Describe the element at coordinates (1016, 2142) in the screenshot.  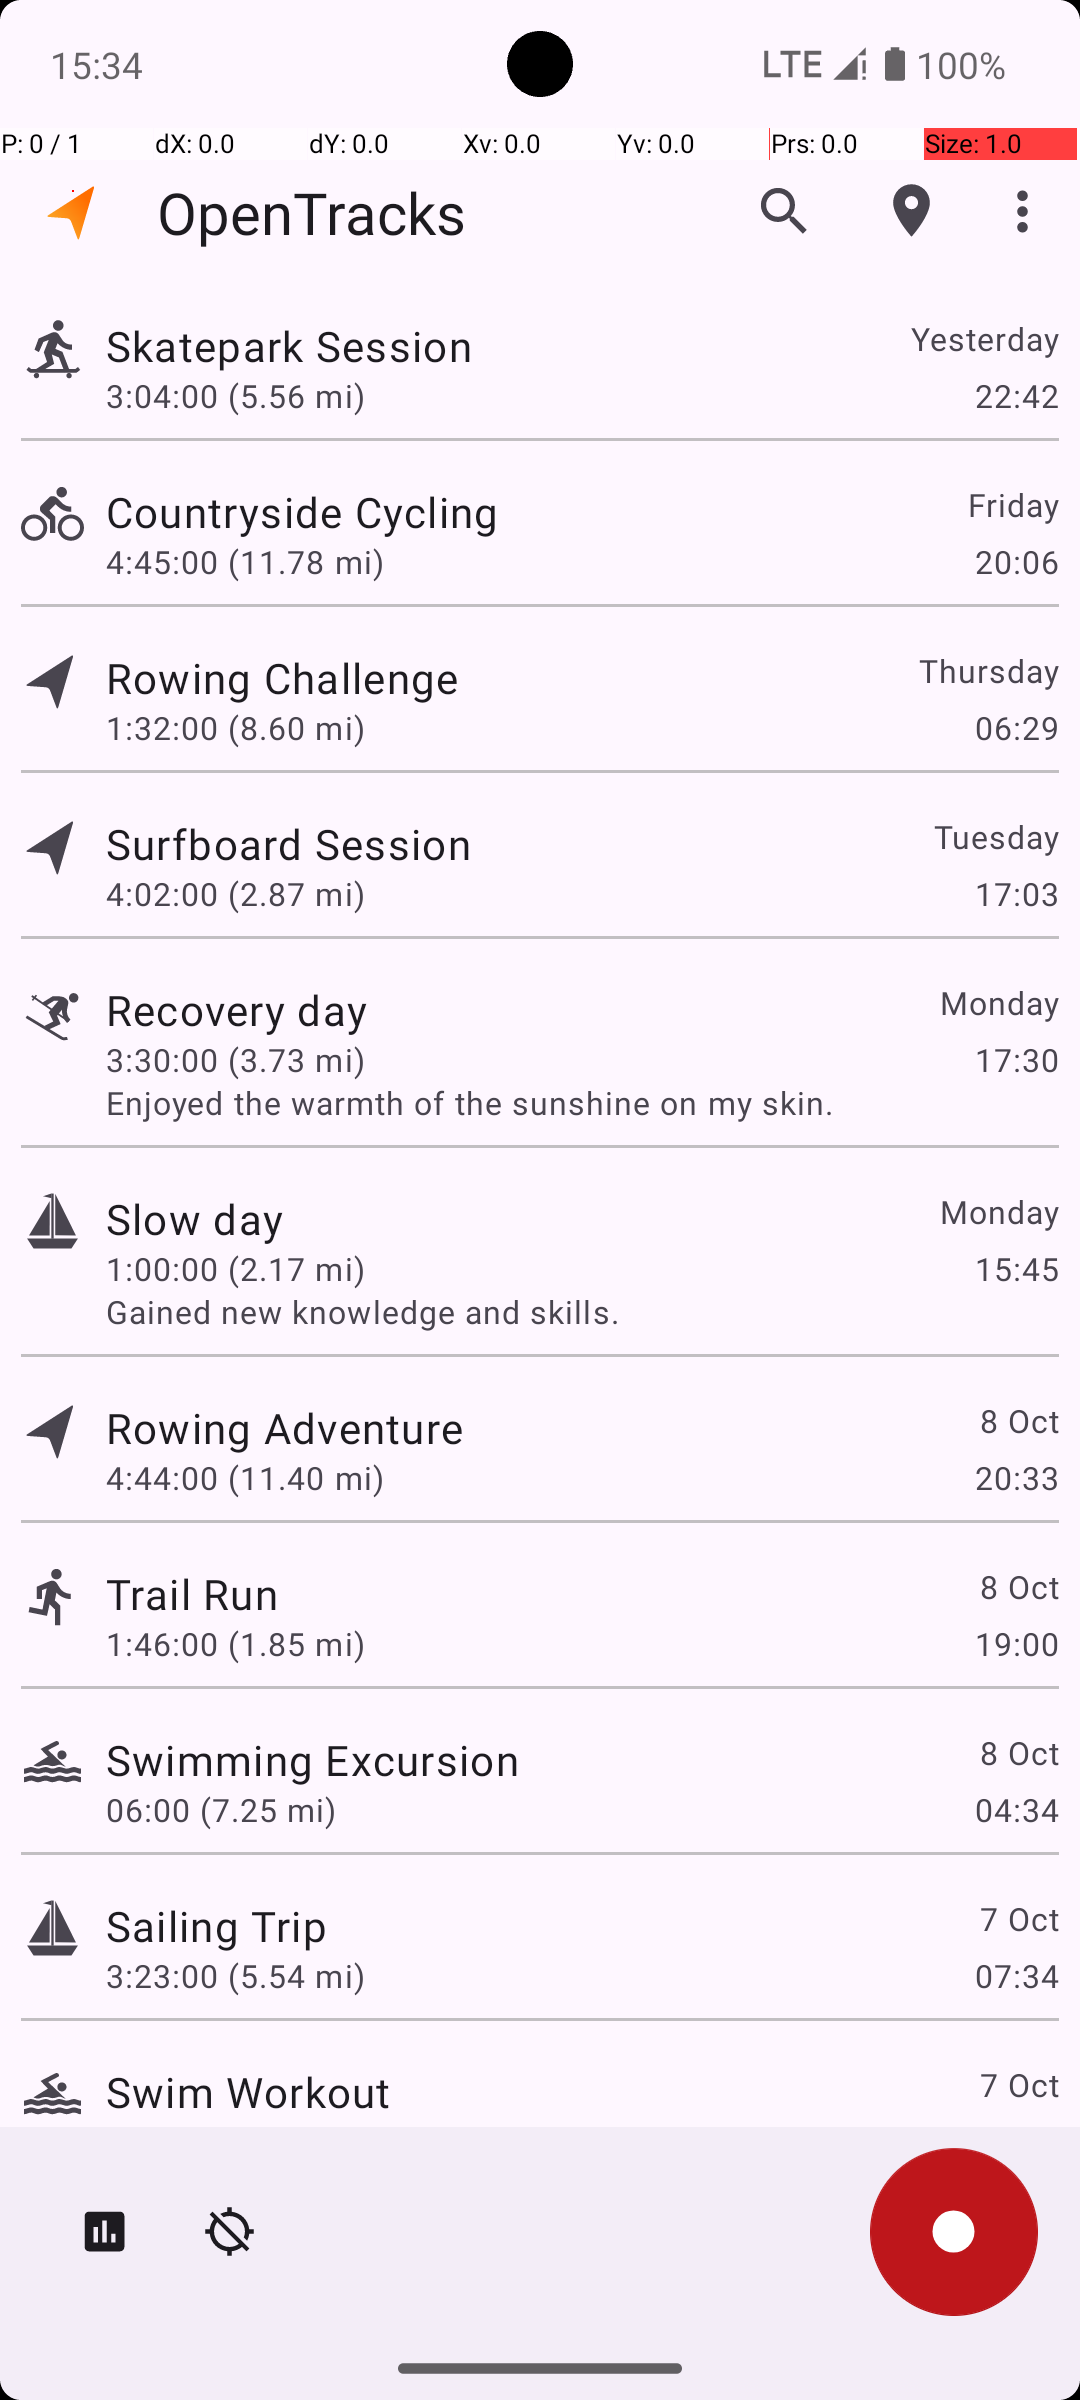
I see `03:24` at that location.